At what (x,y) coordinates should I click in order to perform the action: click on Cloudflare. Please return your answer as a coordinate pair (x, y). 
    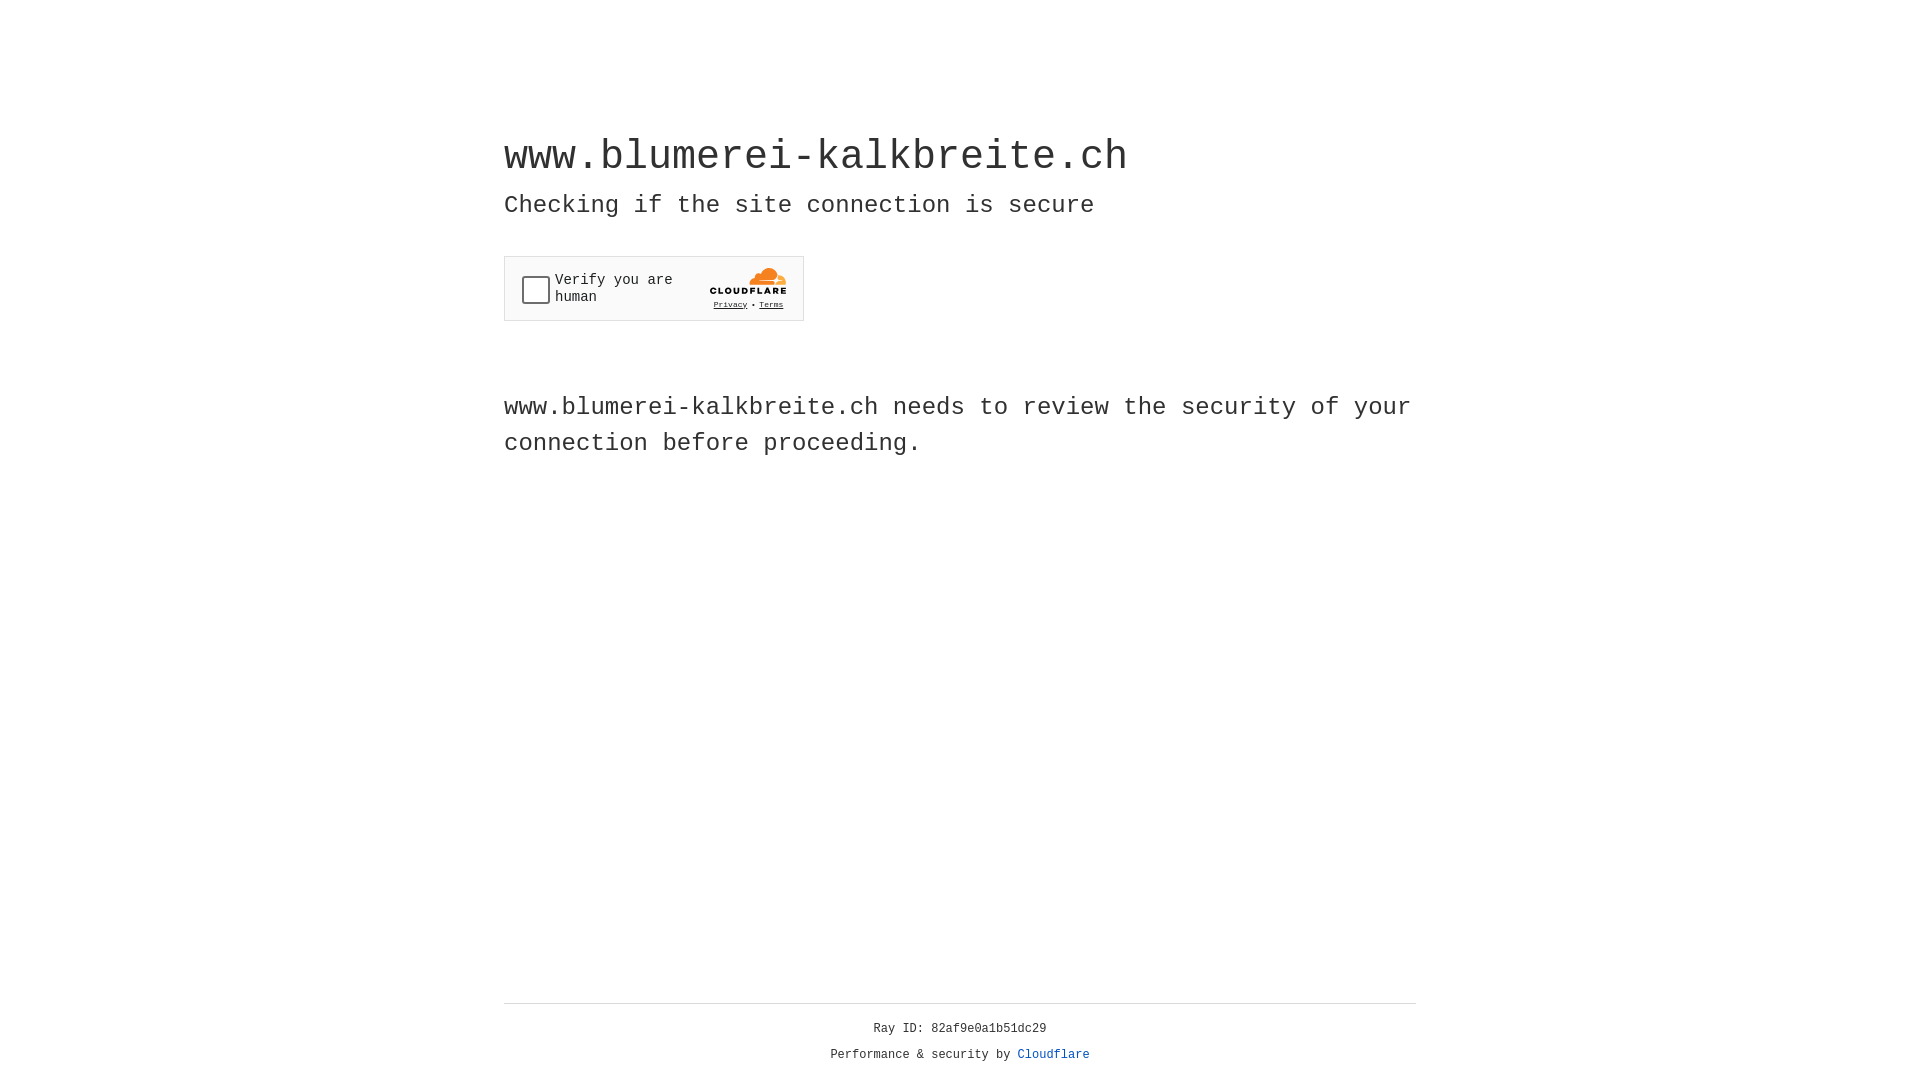
    Looking at the image, I should click on (1054, 1055).